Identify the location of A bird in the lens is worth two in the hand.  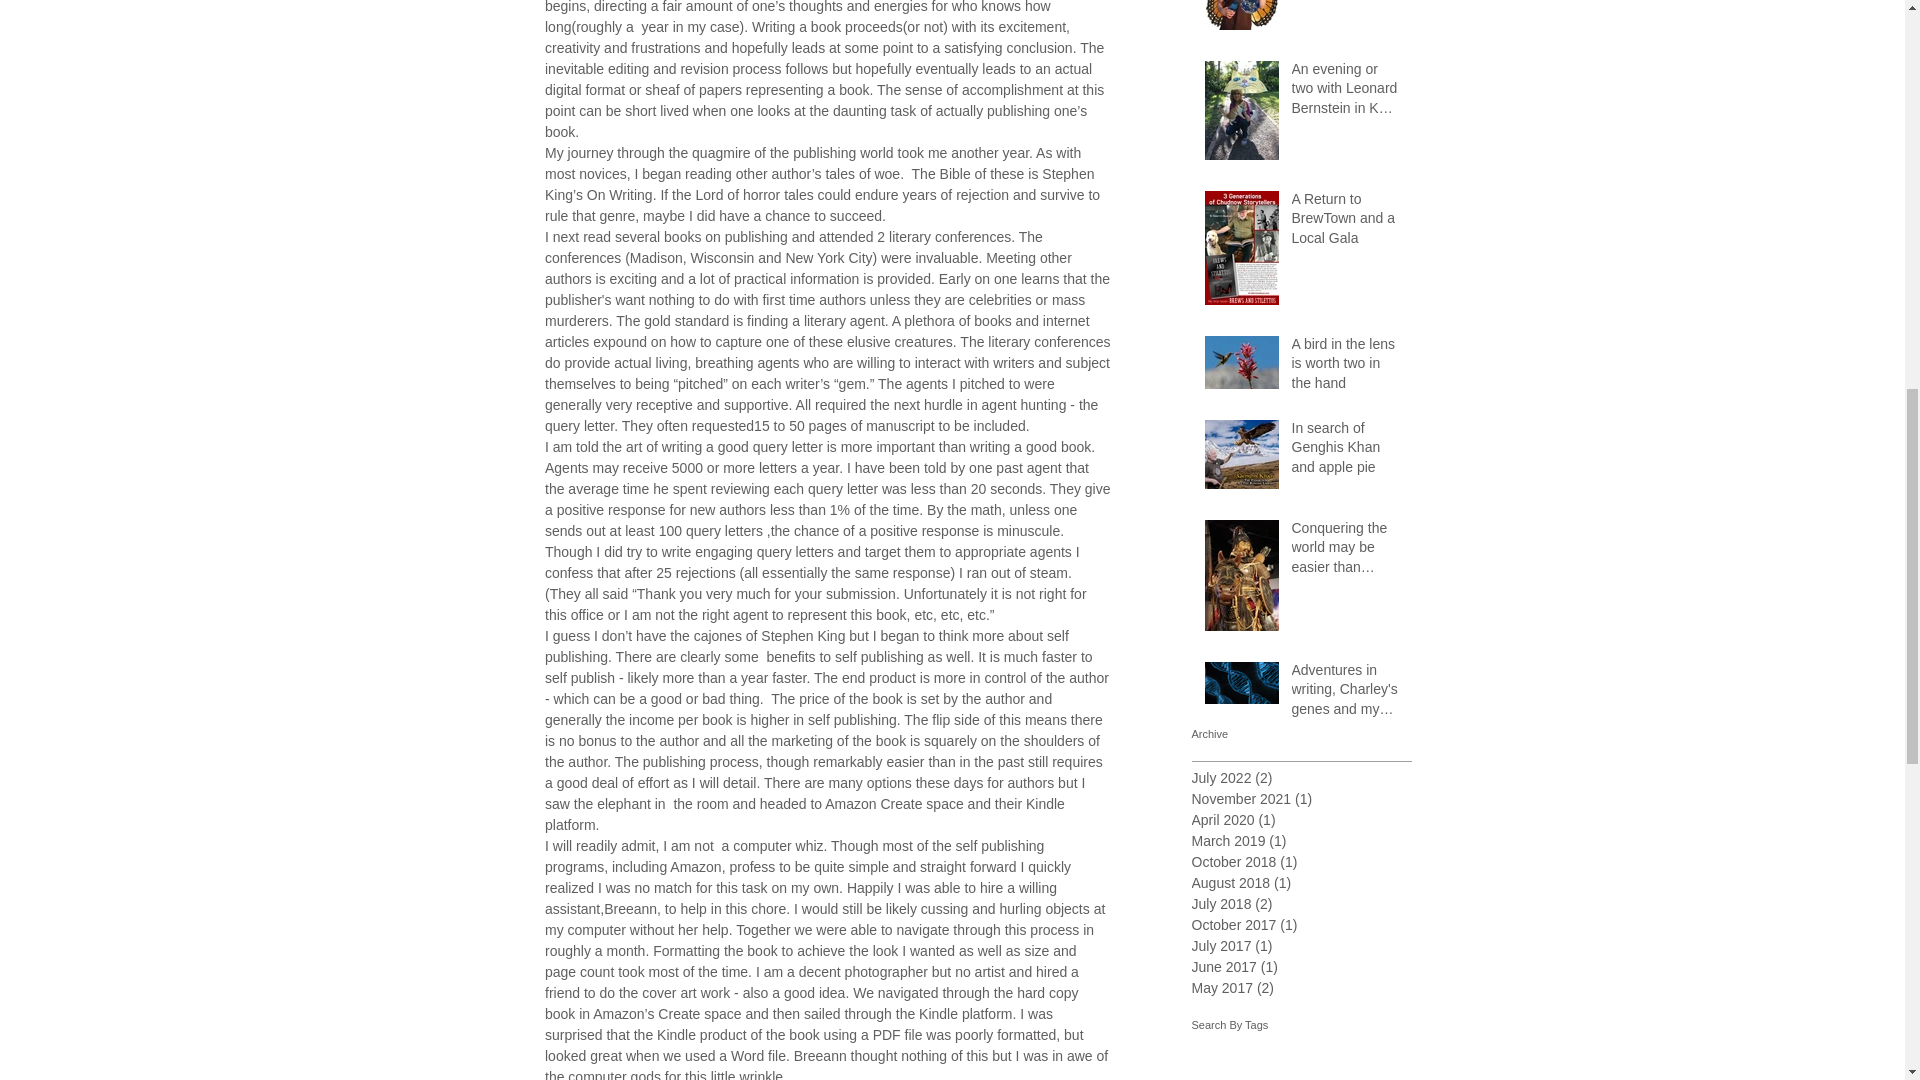
(1346, 368).